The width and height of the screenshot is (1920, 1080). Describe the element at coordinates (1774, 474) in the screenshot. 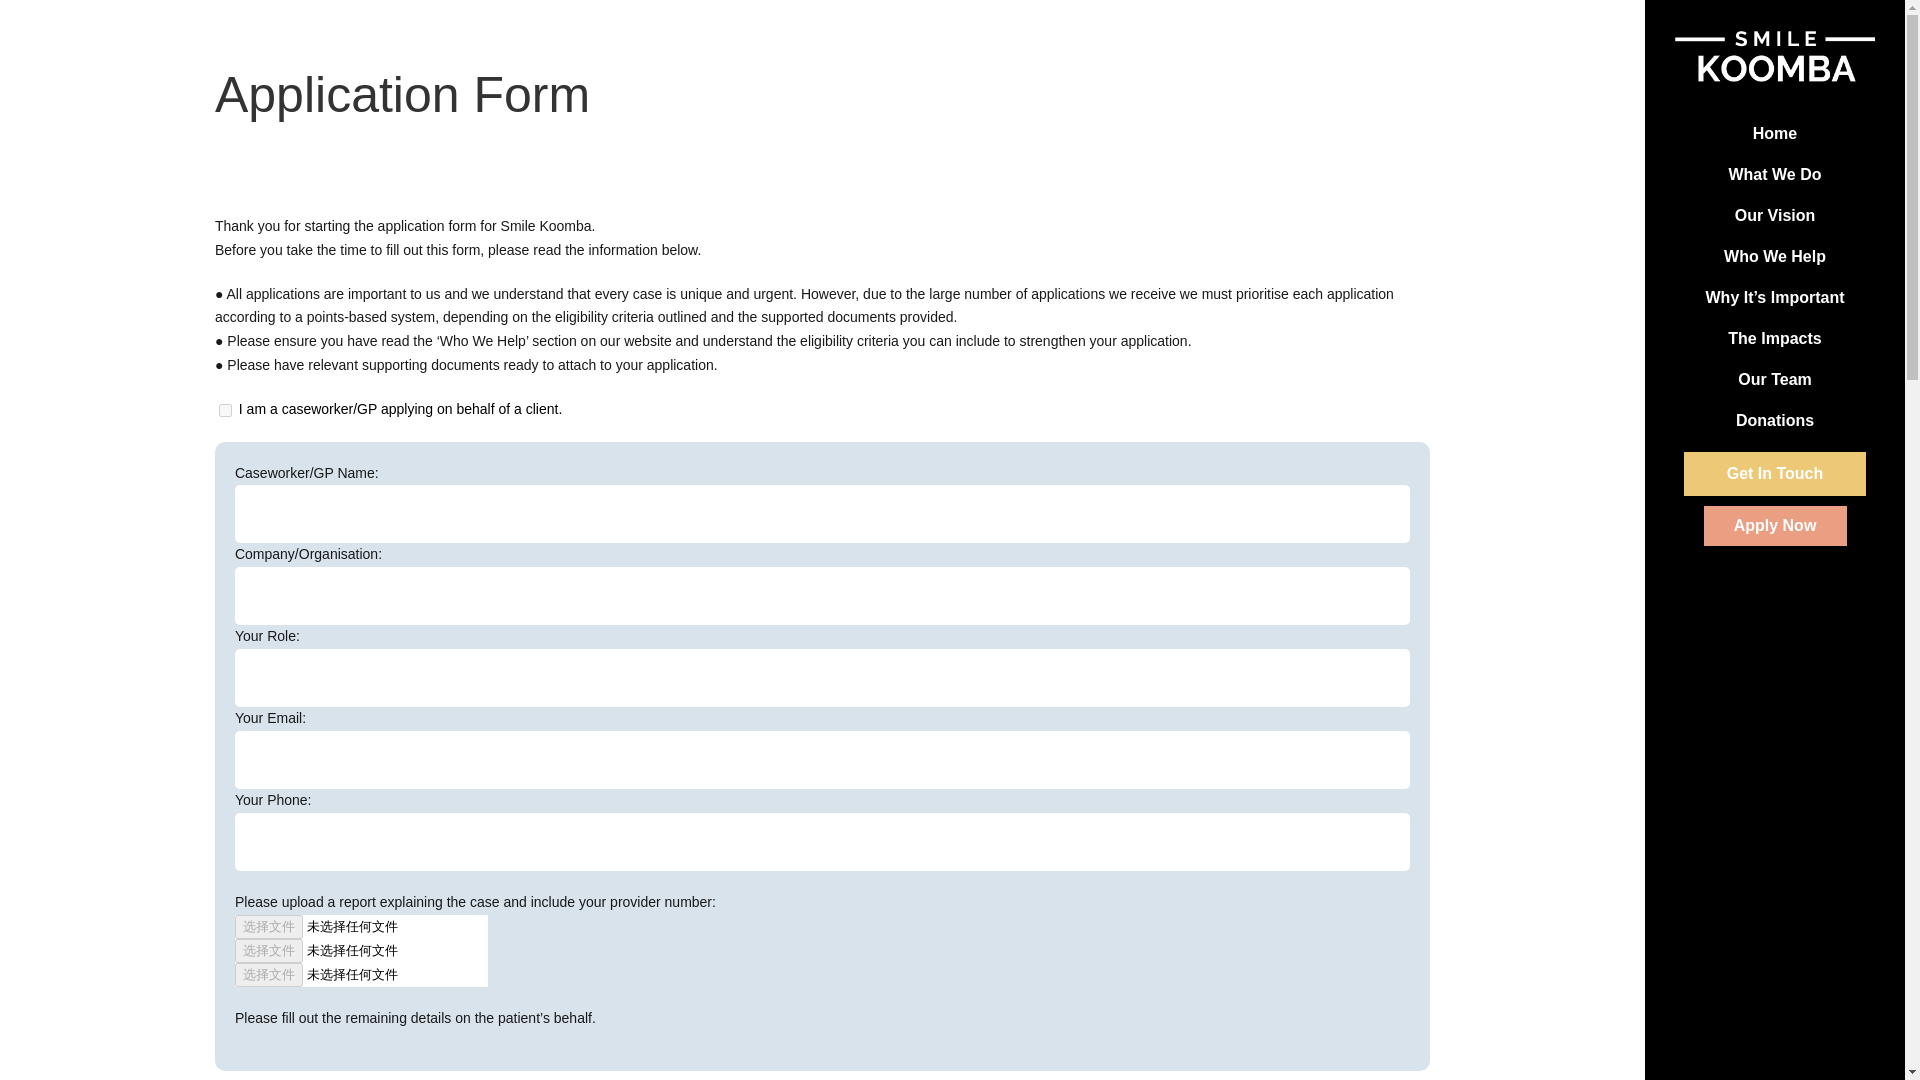

I see `Get In Touch` at that location.